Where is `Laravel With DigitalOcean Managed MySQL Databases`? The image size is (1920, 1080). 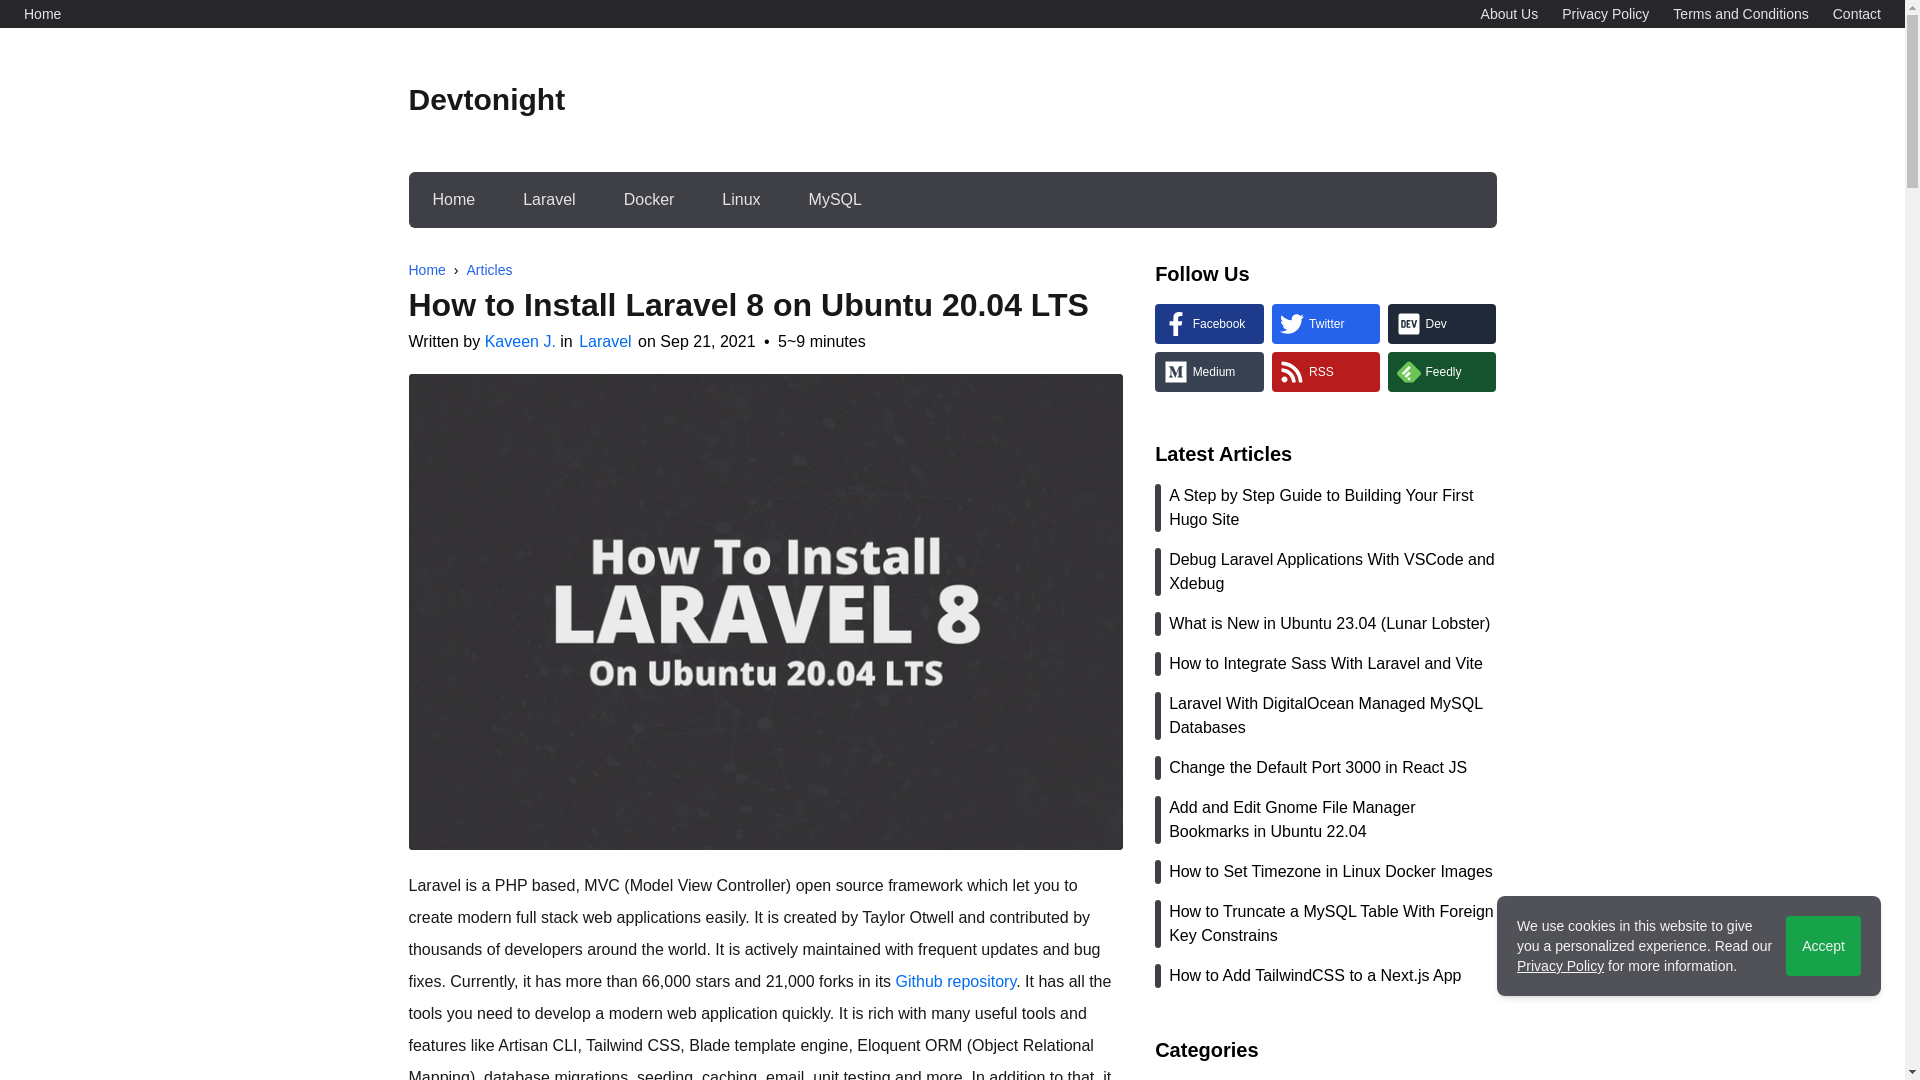 Laravel With DigitalOcean Managed MySQL Databases is located at coordinates (1325, 716).